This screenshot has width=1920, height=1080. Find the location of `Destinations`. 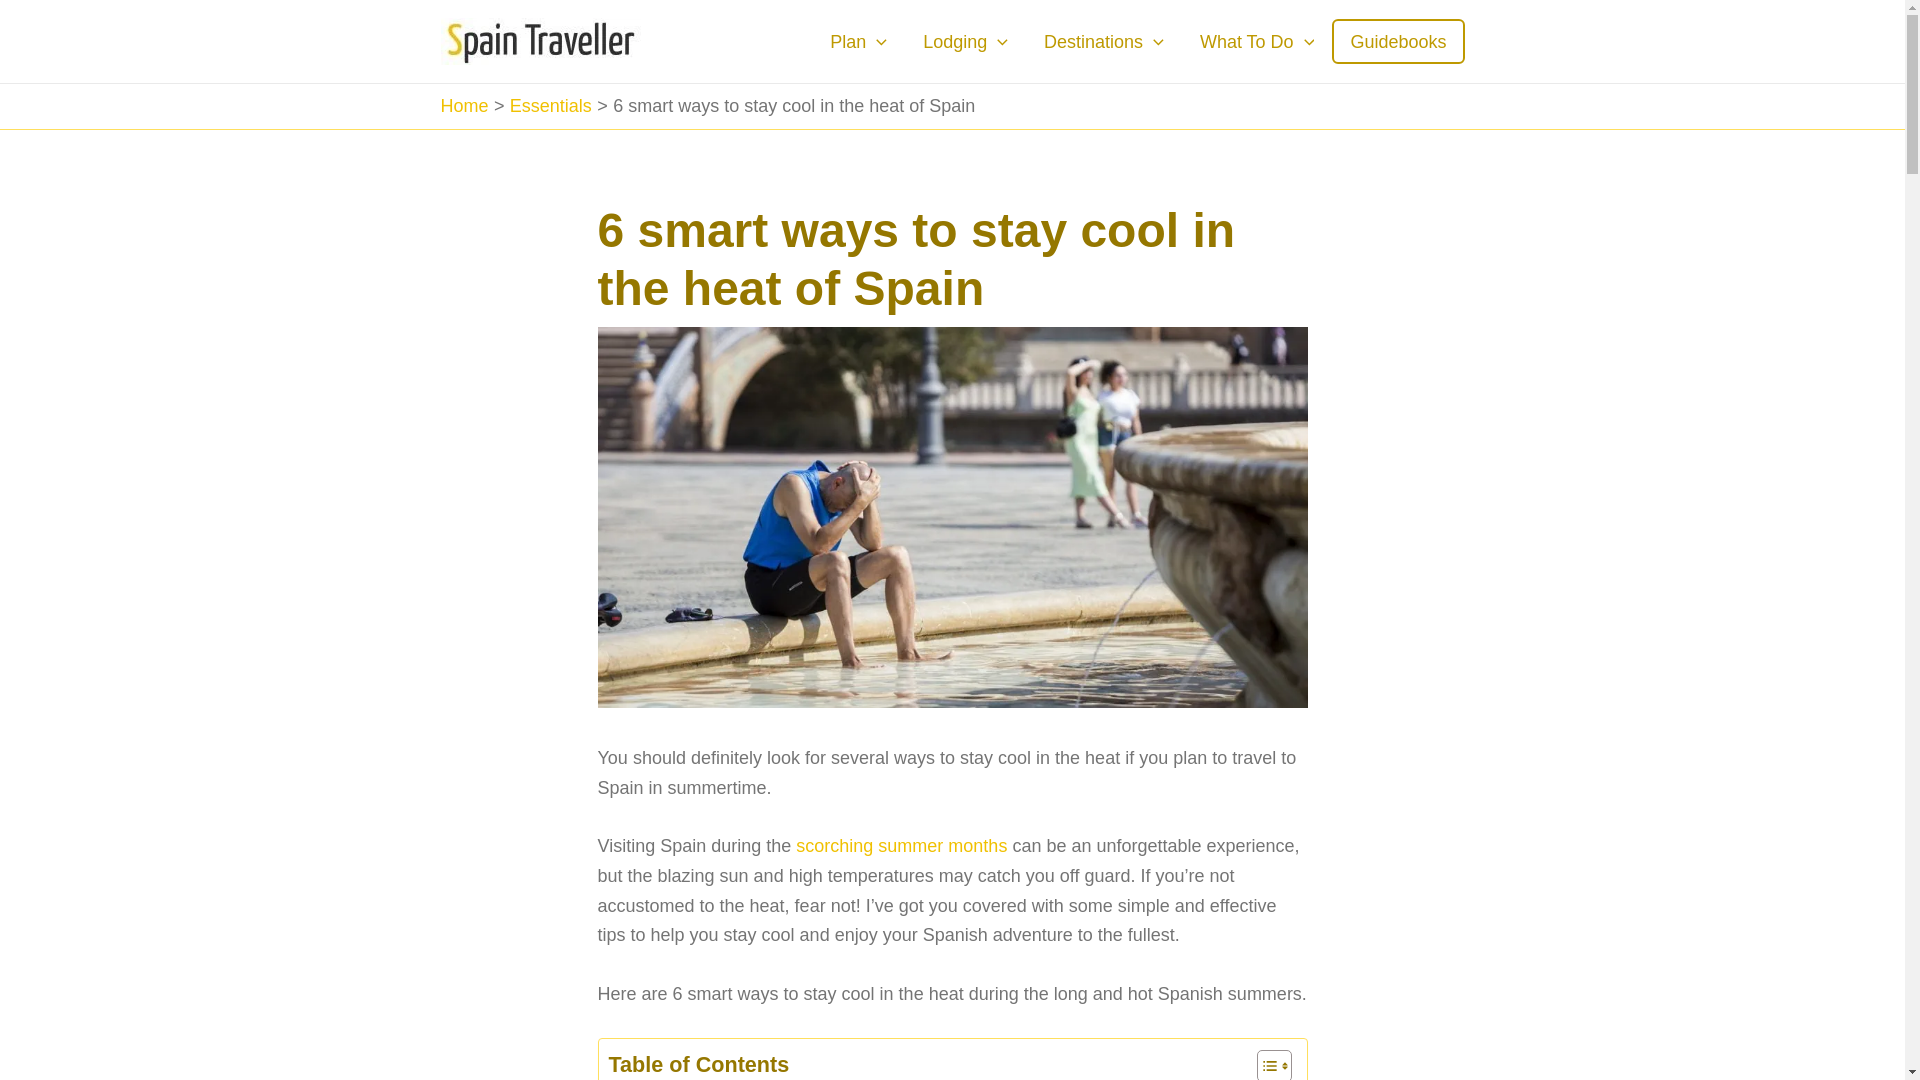

Destinations is located at coordinates (1104, 42).